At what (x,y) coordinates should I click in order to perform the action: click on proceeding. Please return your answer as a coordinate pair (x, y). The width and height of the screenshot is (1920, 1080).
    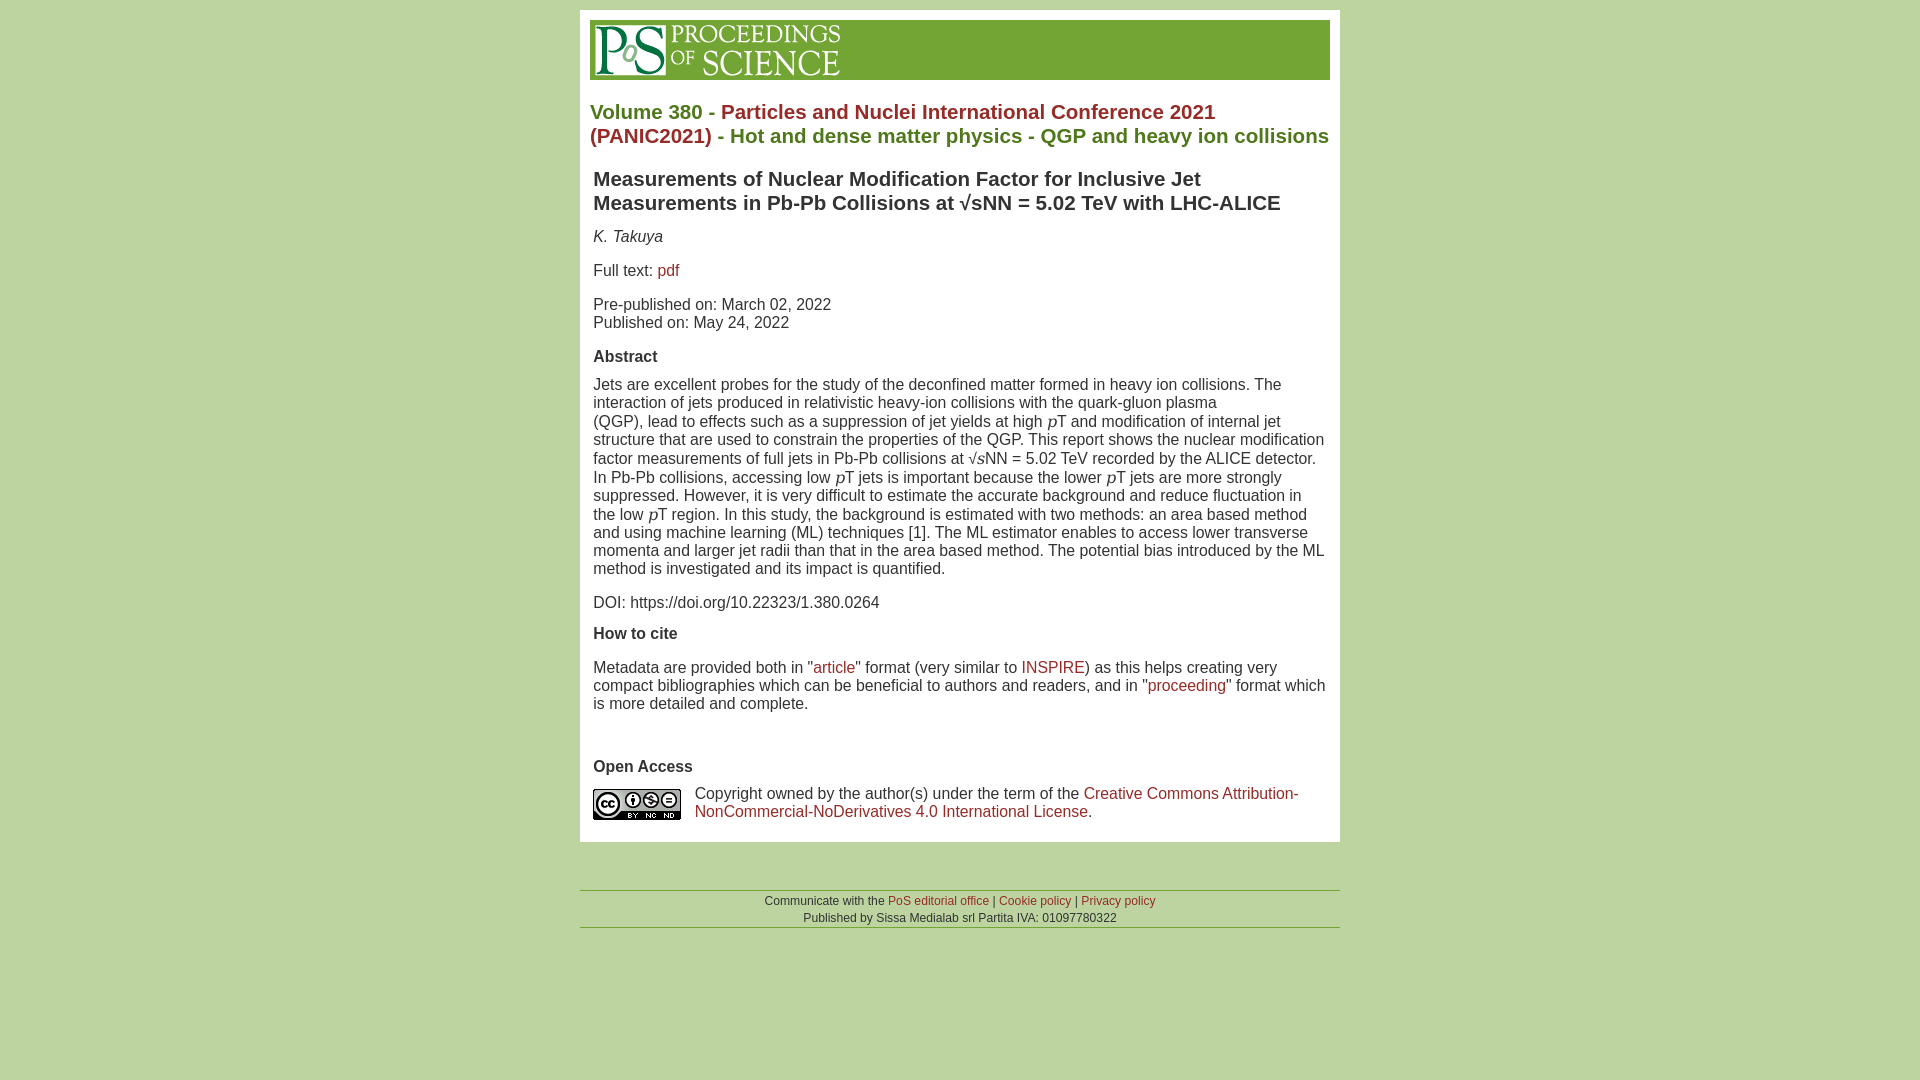
    Looking at the image, I should click on (1187, 686).